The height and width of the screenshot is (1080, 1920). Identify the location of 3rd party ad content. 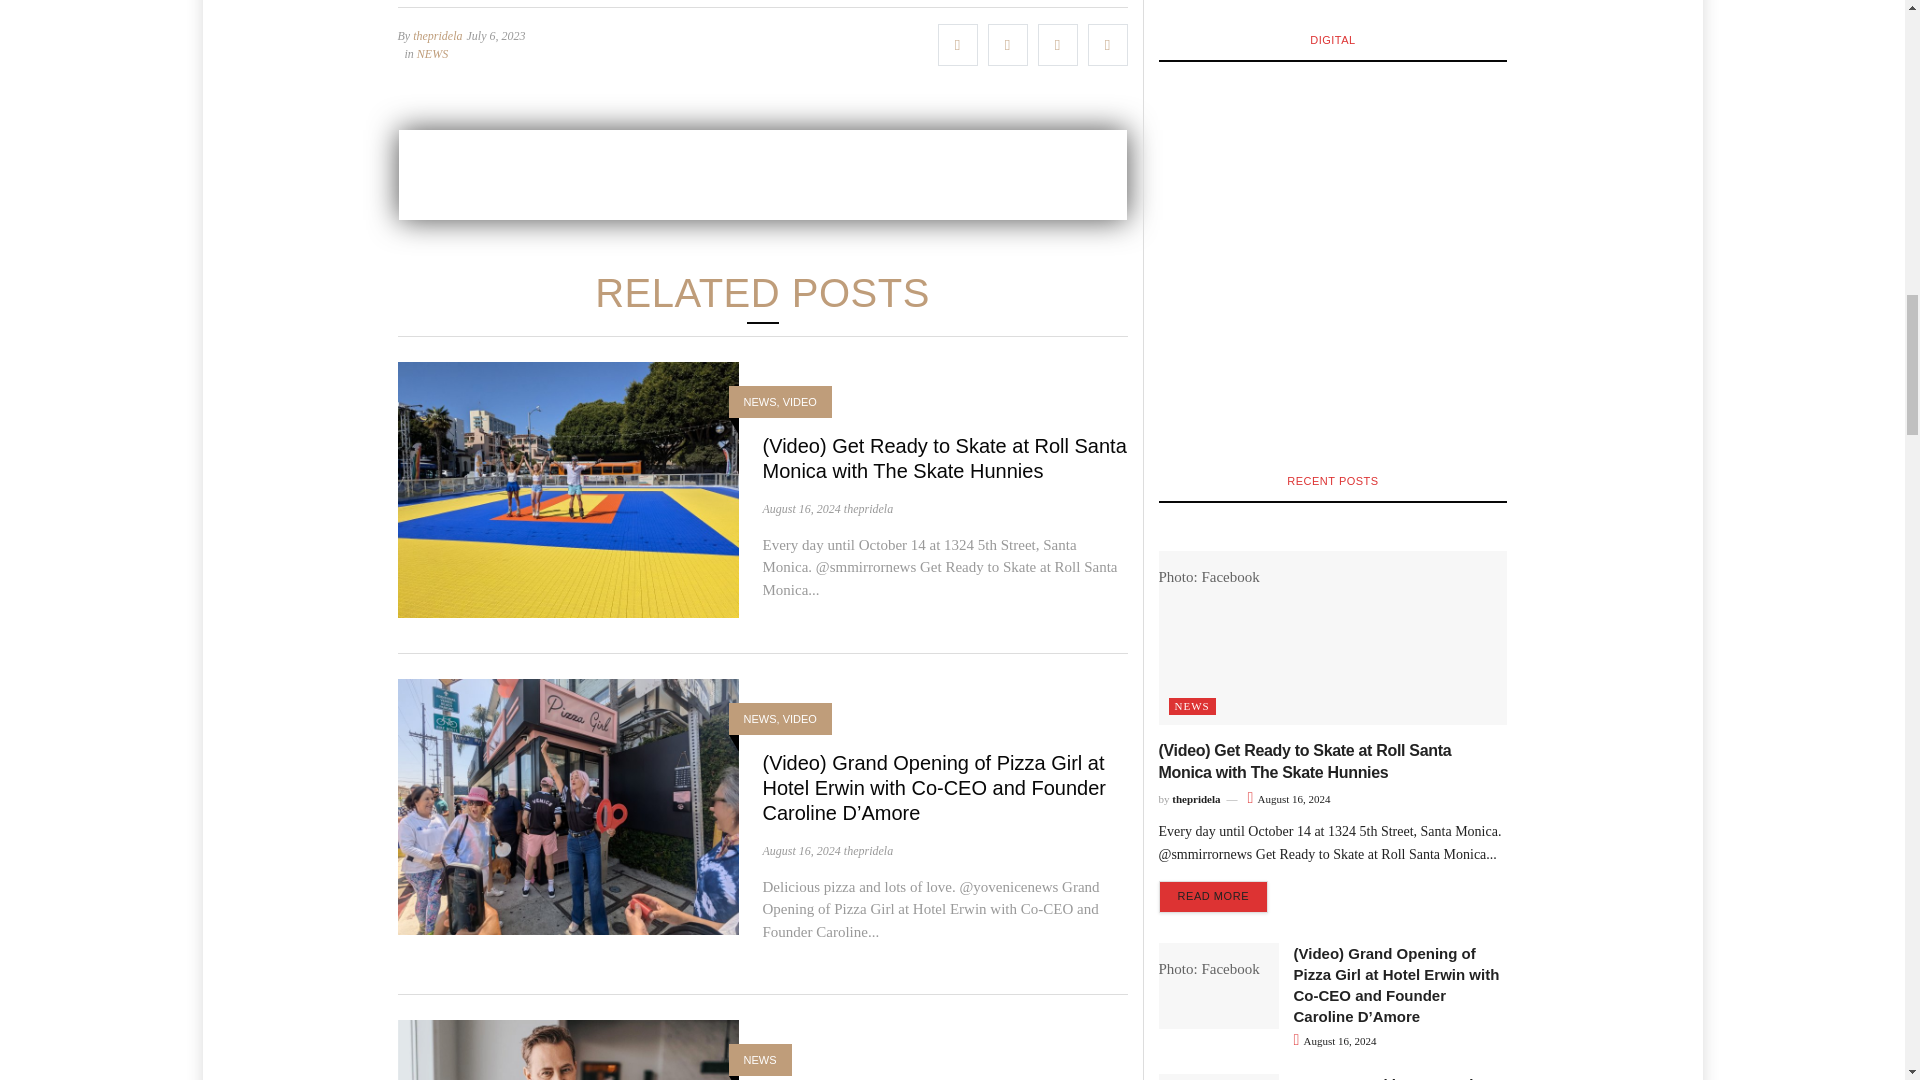
(761, 174).